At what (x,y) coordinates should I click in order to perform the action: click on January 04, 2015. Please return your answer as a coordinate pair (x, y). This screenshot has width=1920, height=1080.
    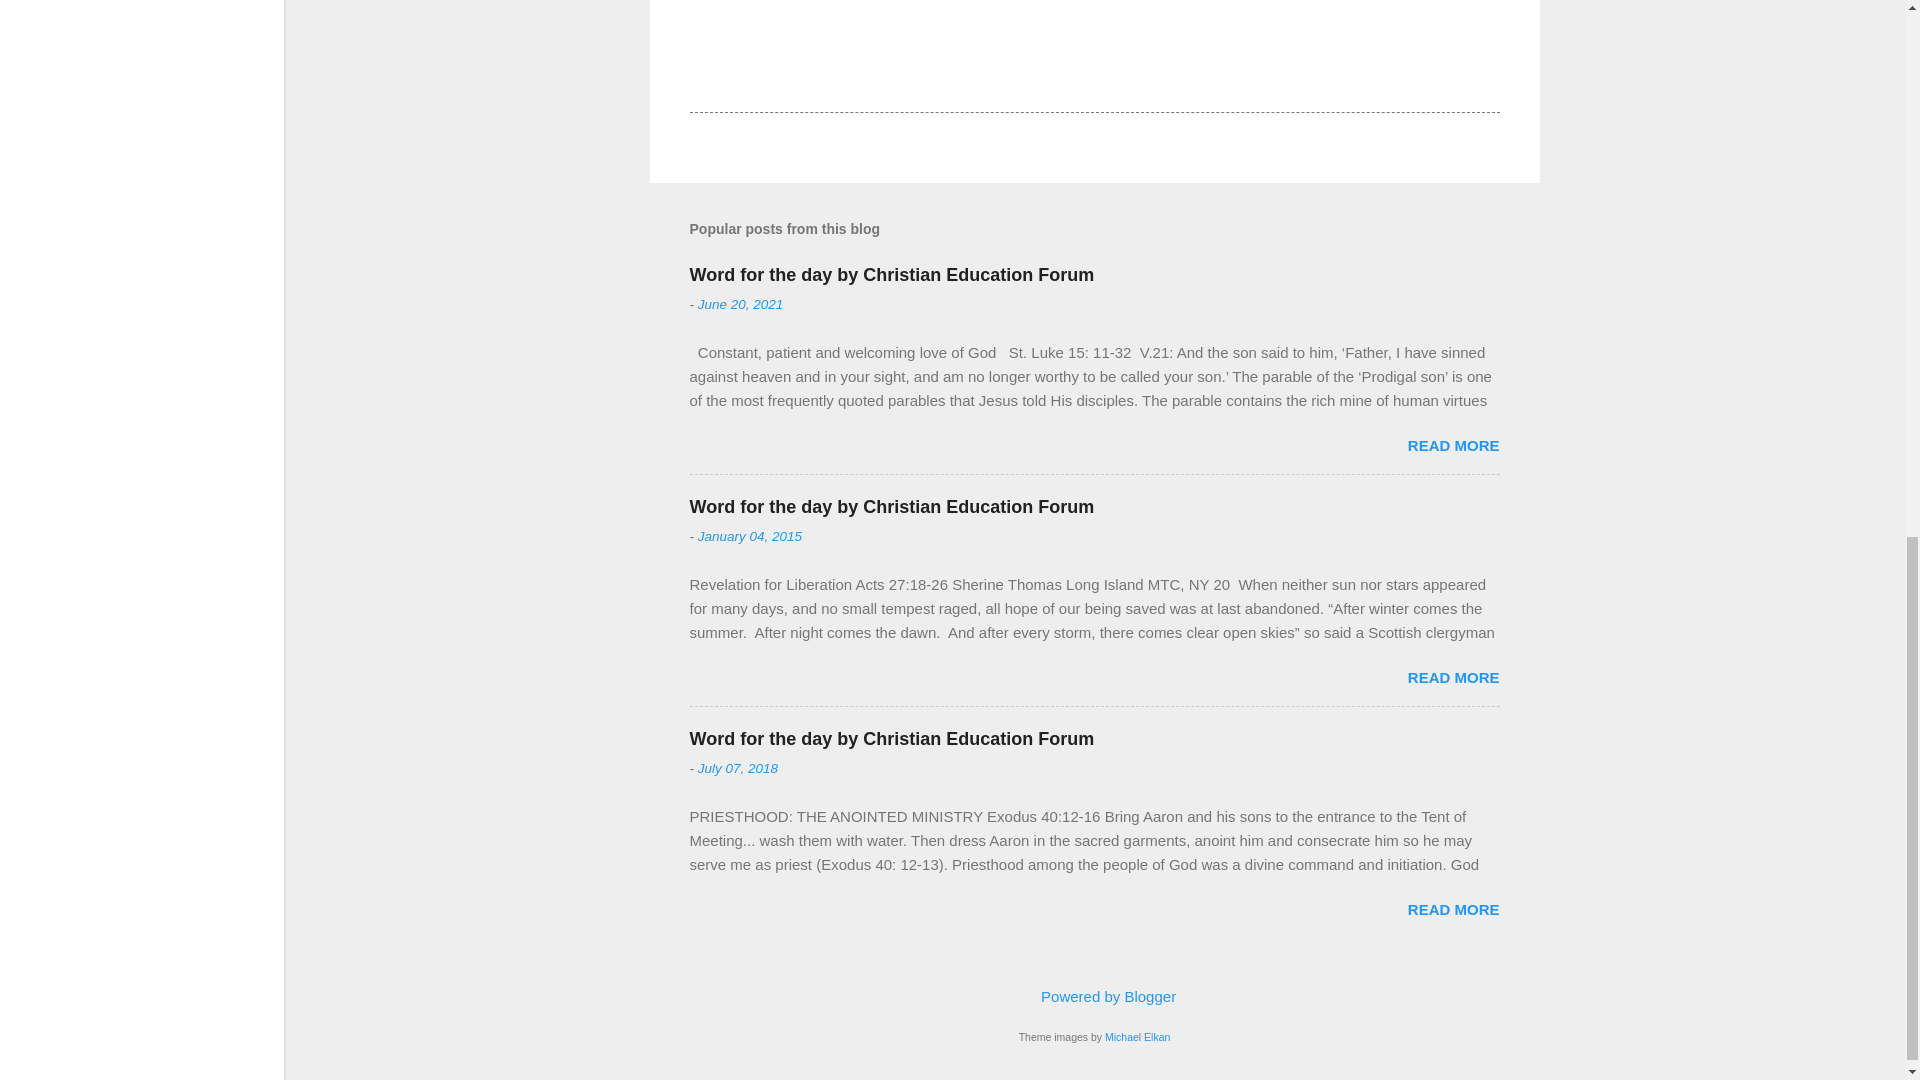
    Looking at the image, I should click on (750, 536).